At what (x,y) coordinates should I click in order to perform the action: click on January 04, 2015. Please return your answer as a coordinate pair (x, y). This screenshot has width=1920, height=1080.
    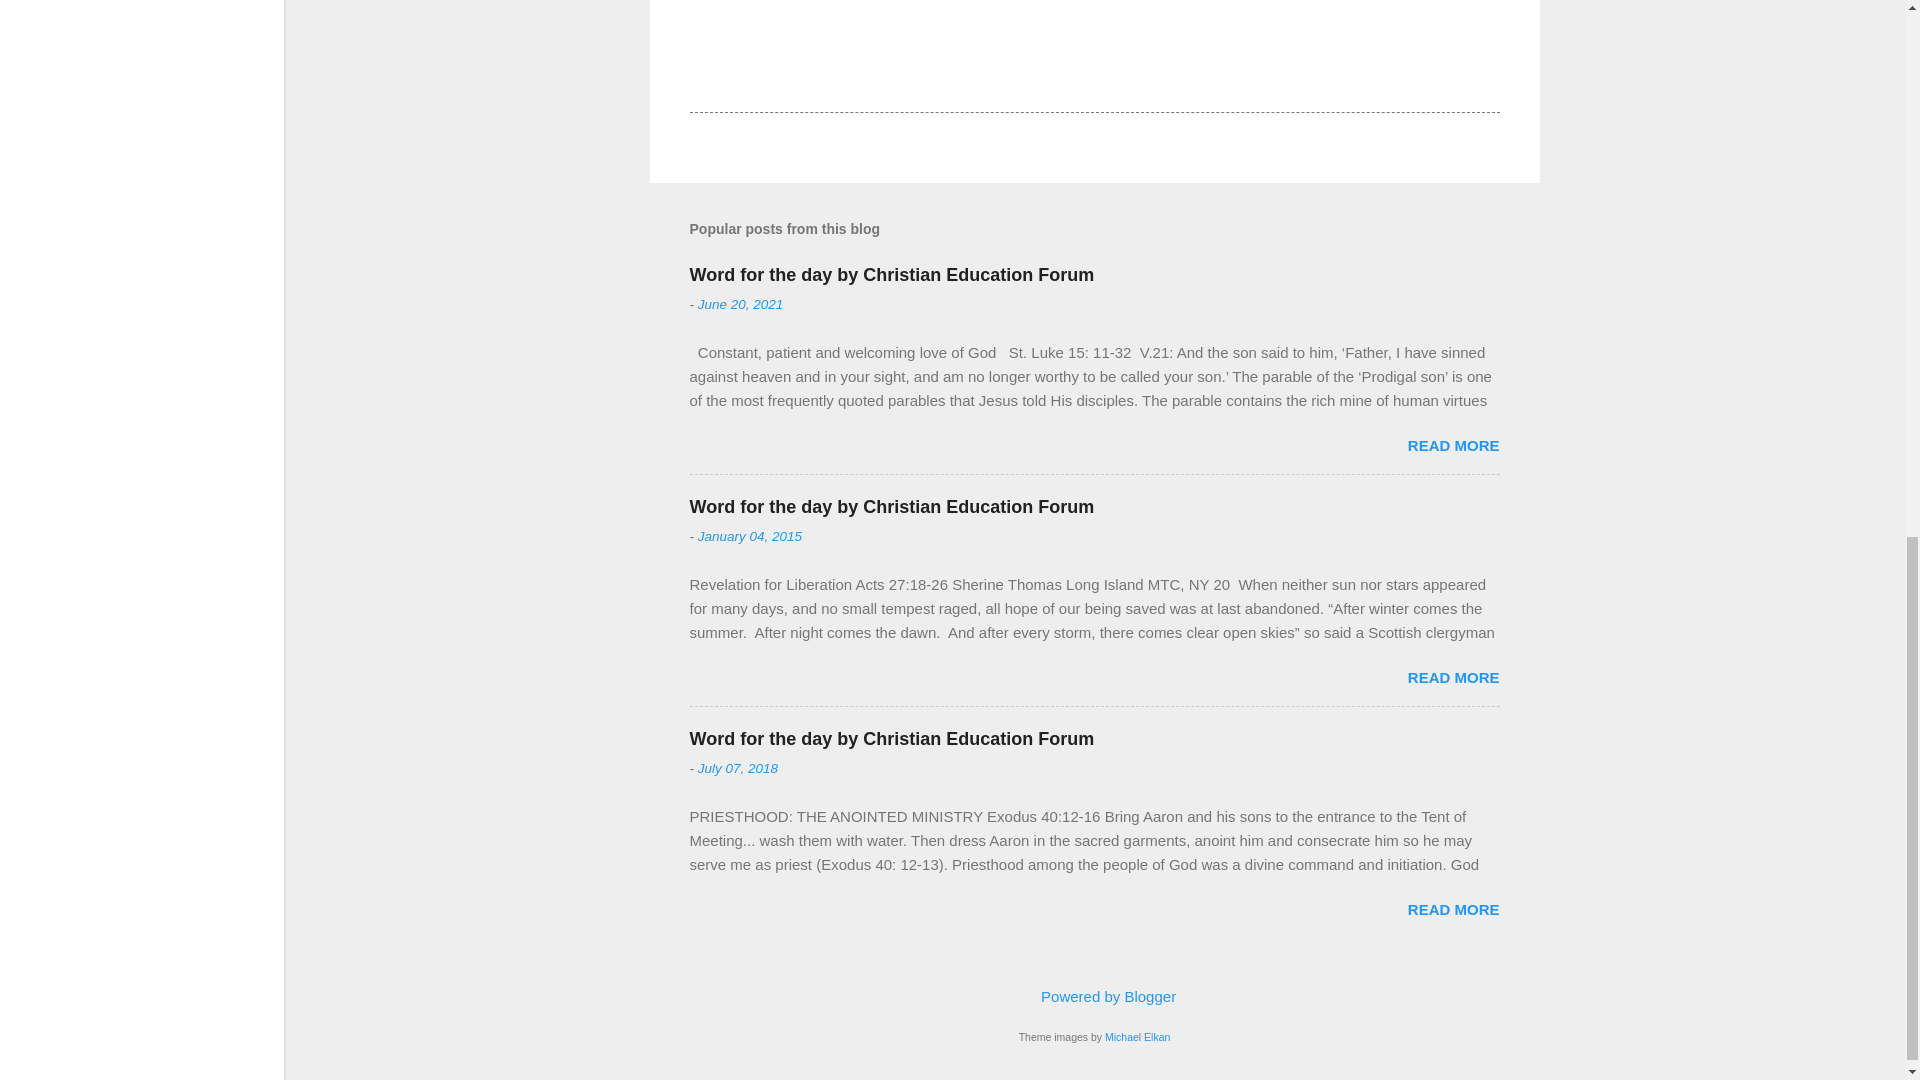
    Looking at the image, I should click on (750, 536).